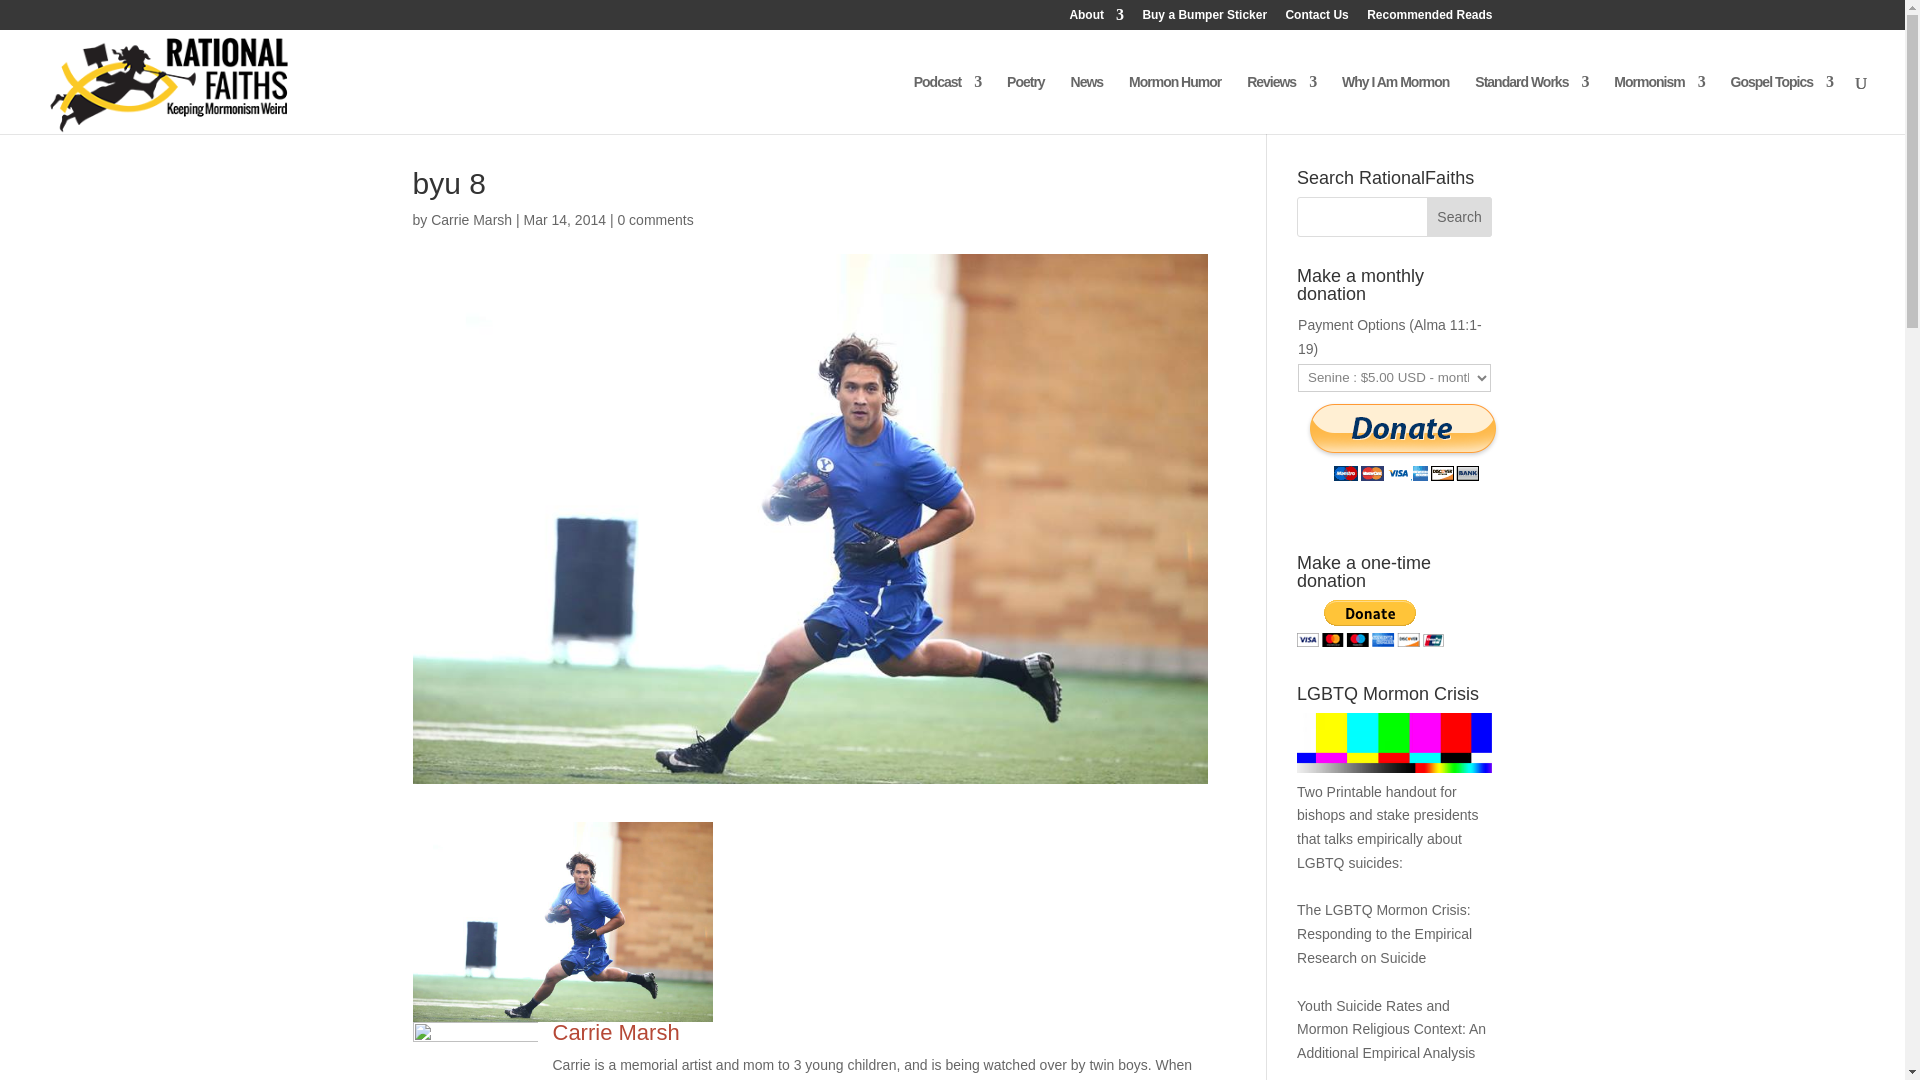 The height and width of the screenshot is (1080, 1920). Describe the element at coordinates (1204, 19) in the screenshot. I see `Buy a Bumper Sticker` at that location.